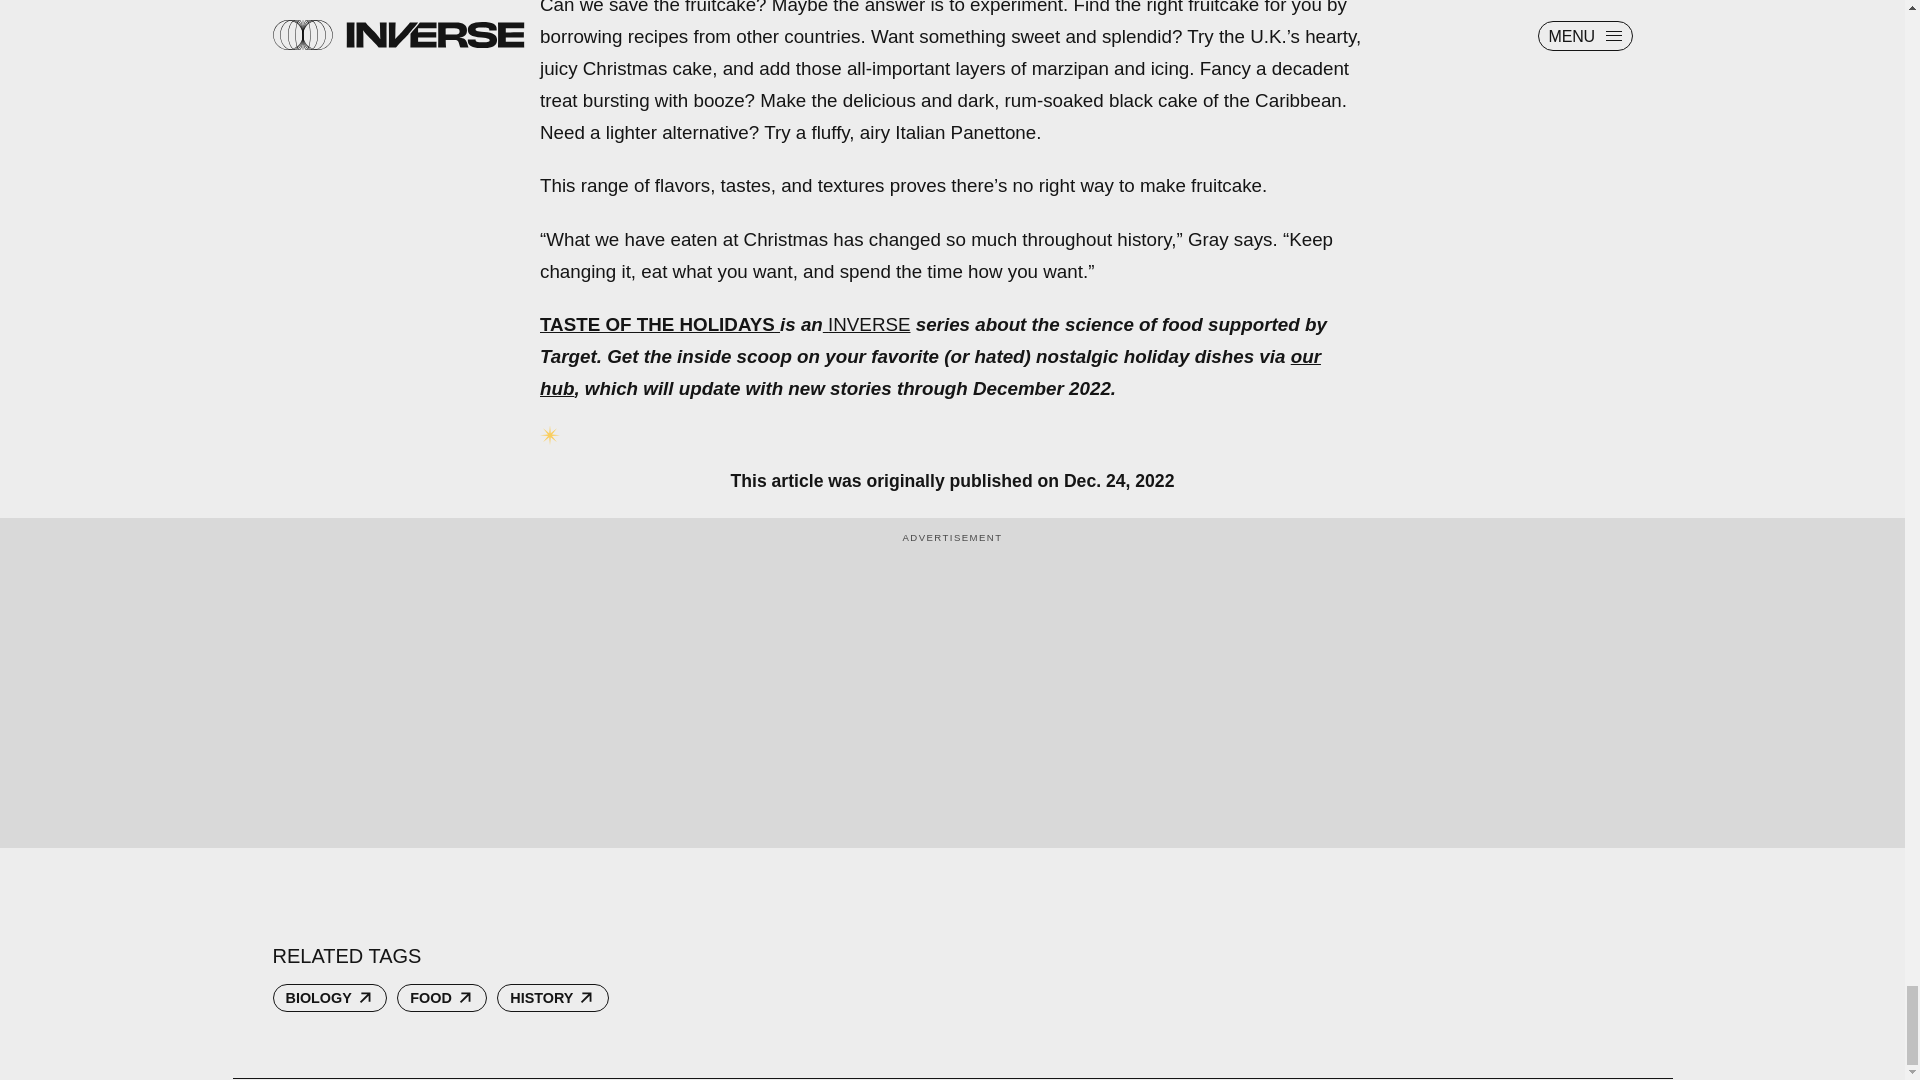 Image resolution: width=1920 pixels, height=1080 pixels. I want to click on TASTE OF THE HOLIDAYS, so click(657, 324).